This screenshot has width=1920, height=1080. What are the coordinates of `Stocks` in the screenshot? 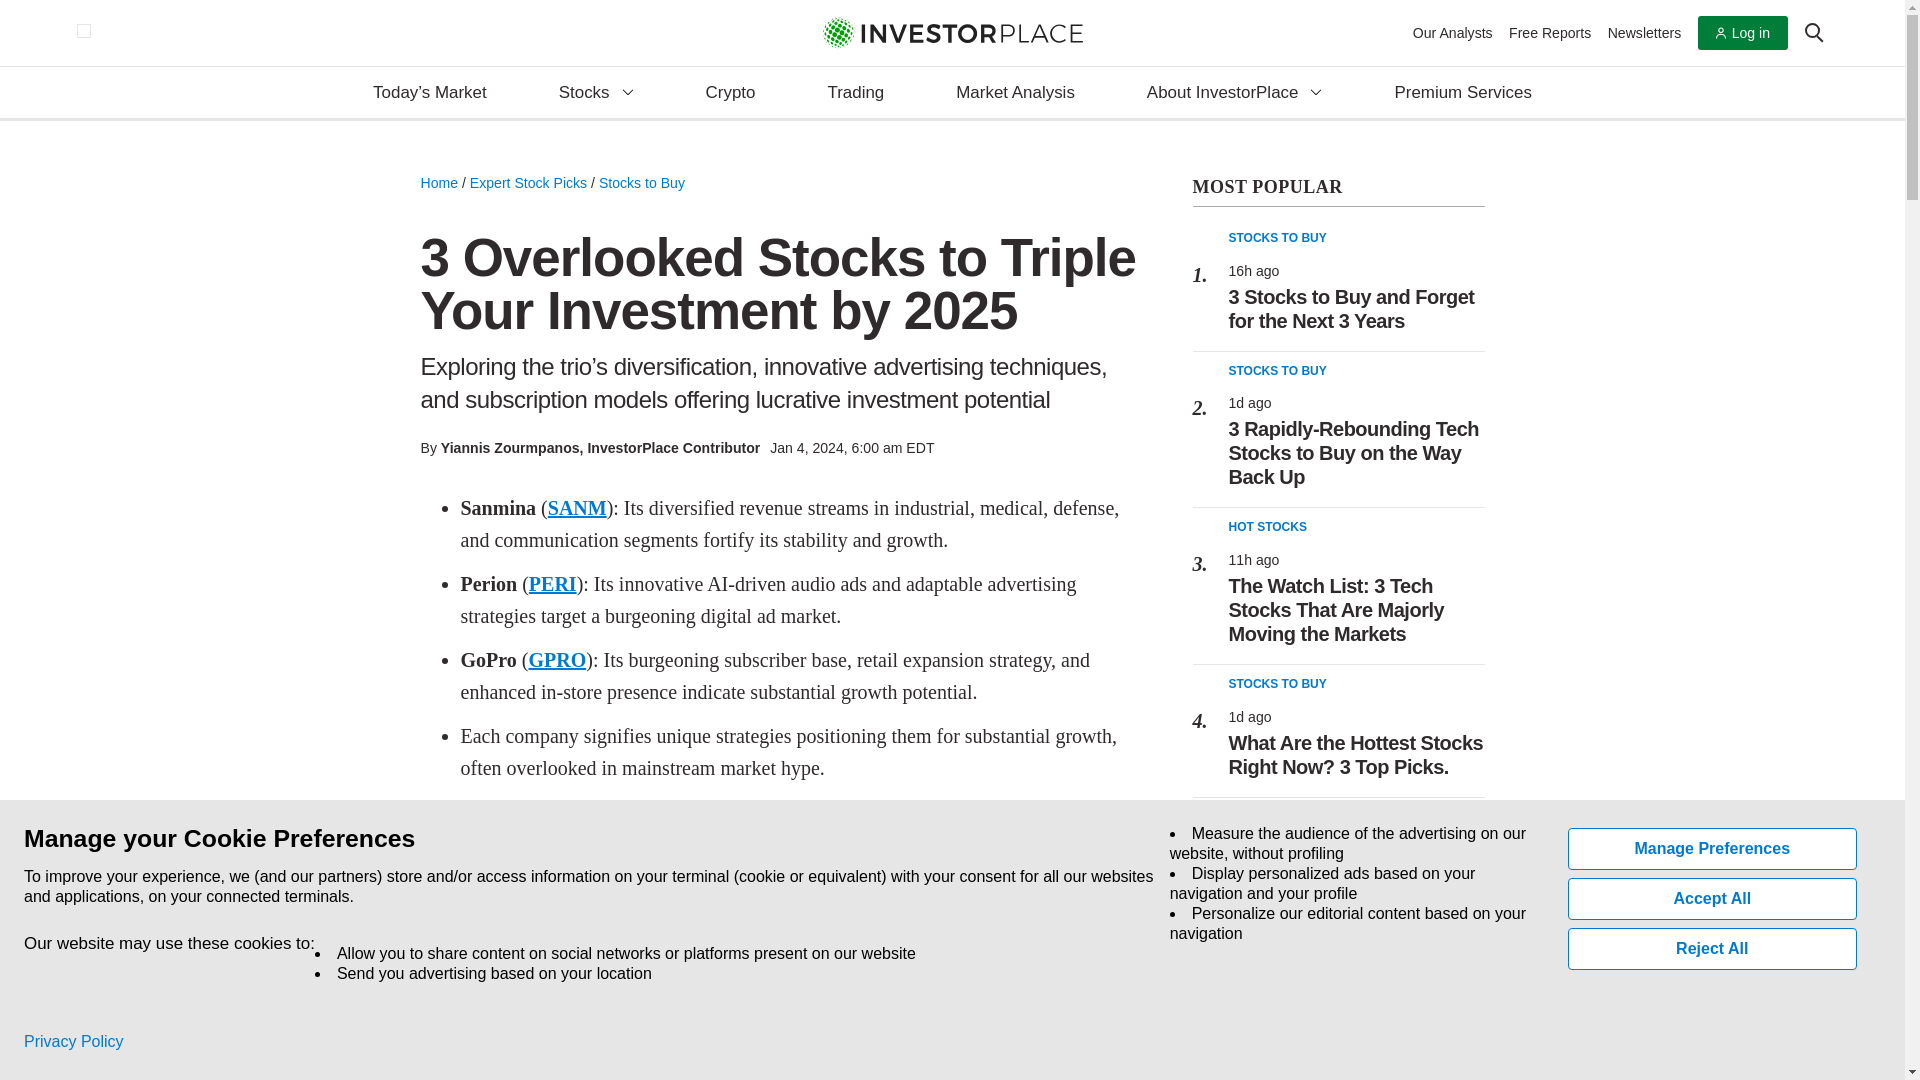 It's located at (596, 93).